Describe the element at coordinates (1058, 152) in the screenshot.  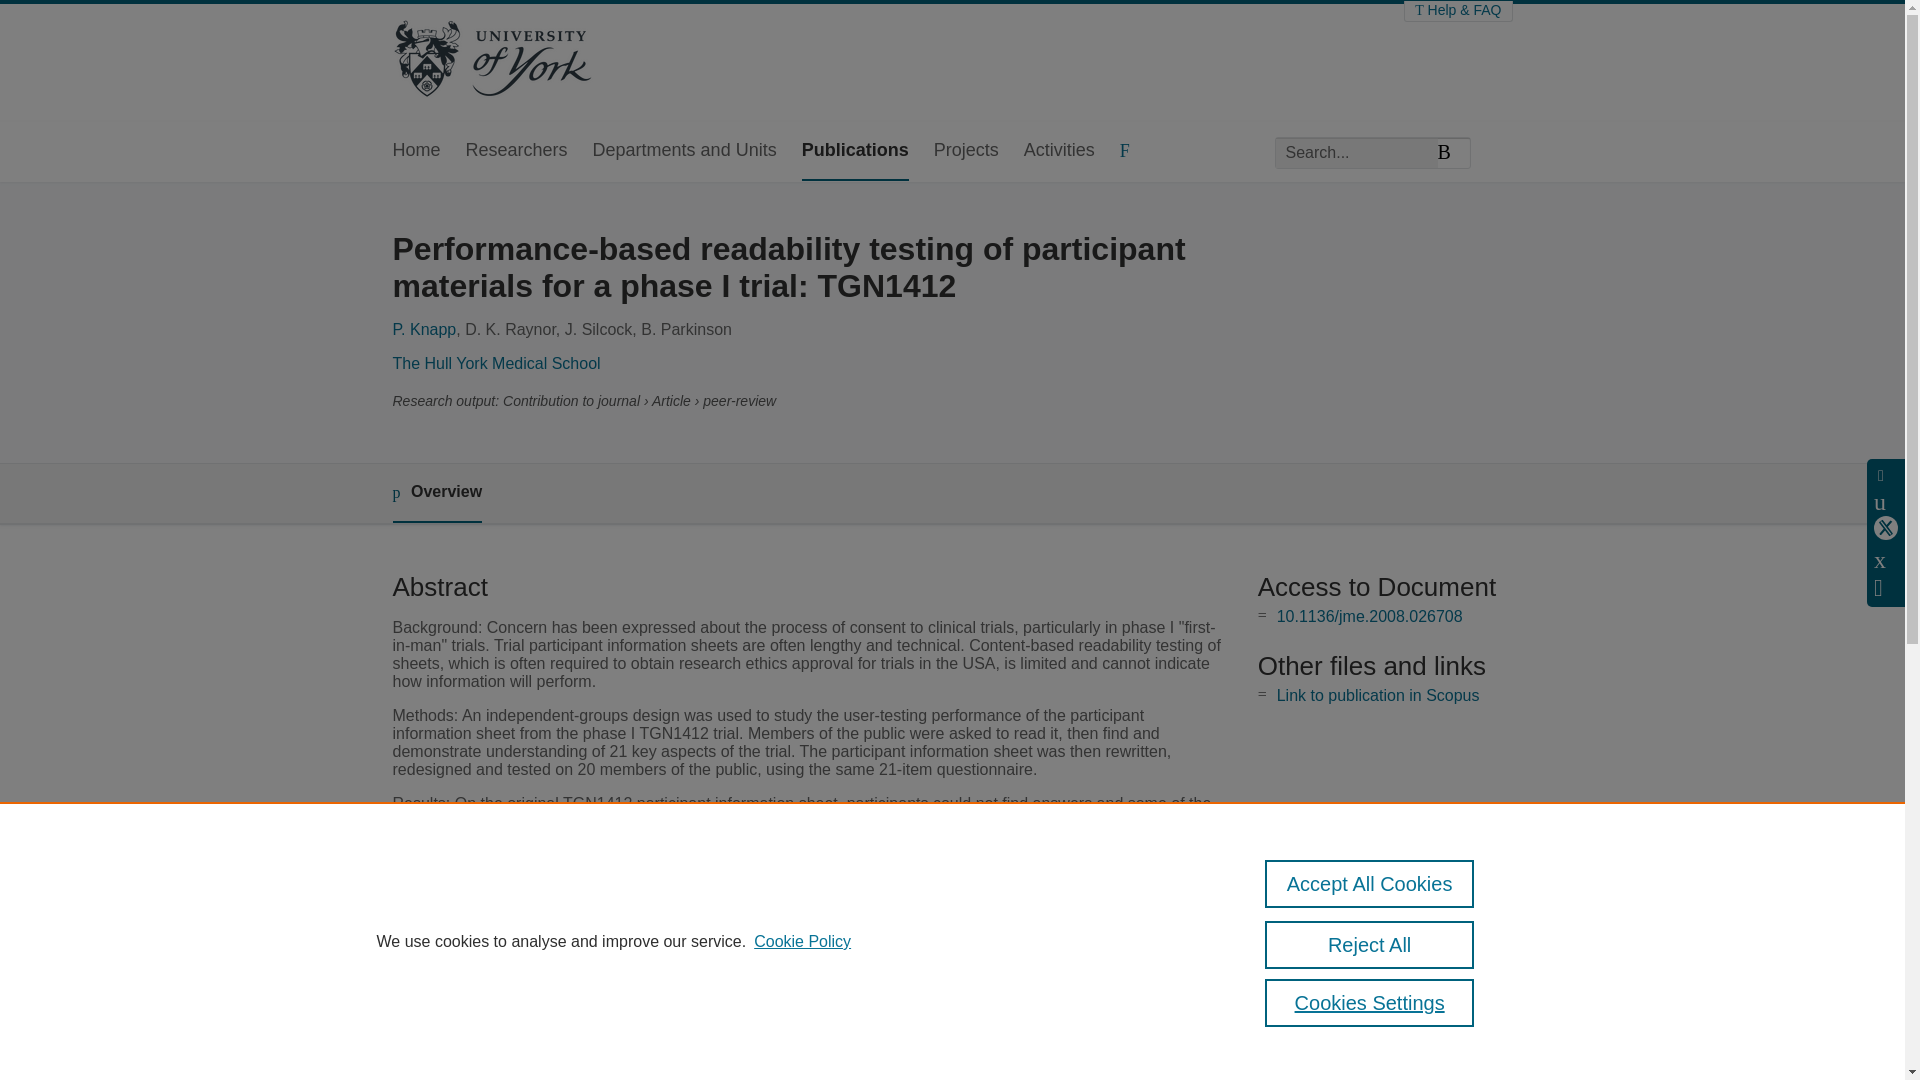
I see `Activities` at that location.